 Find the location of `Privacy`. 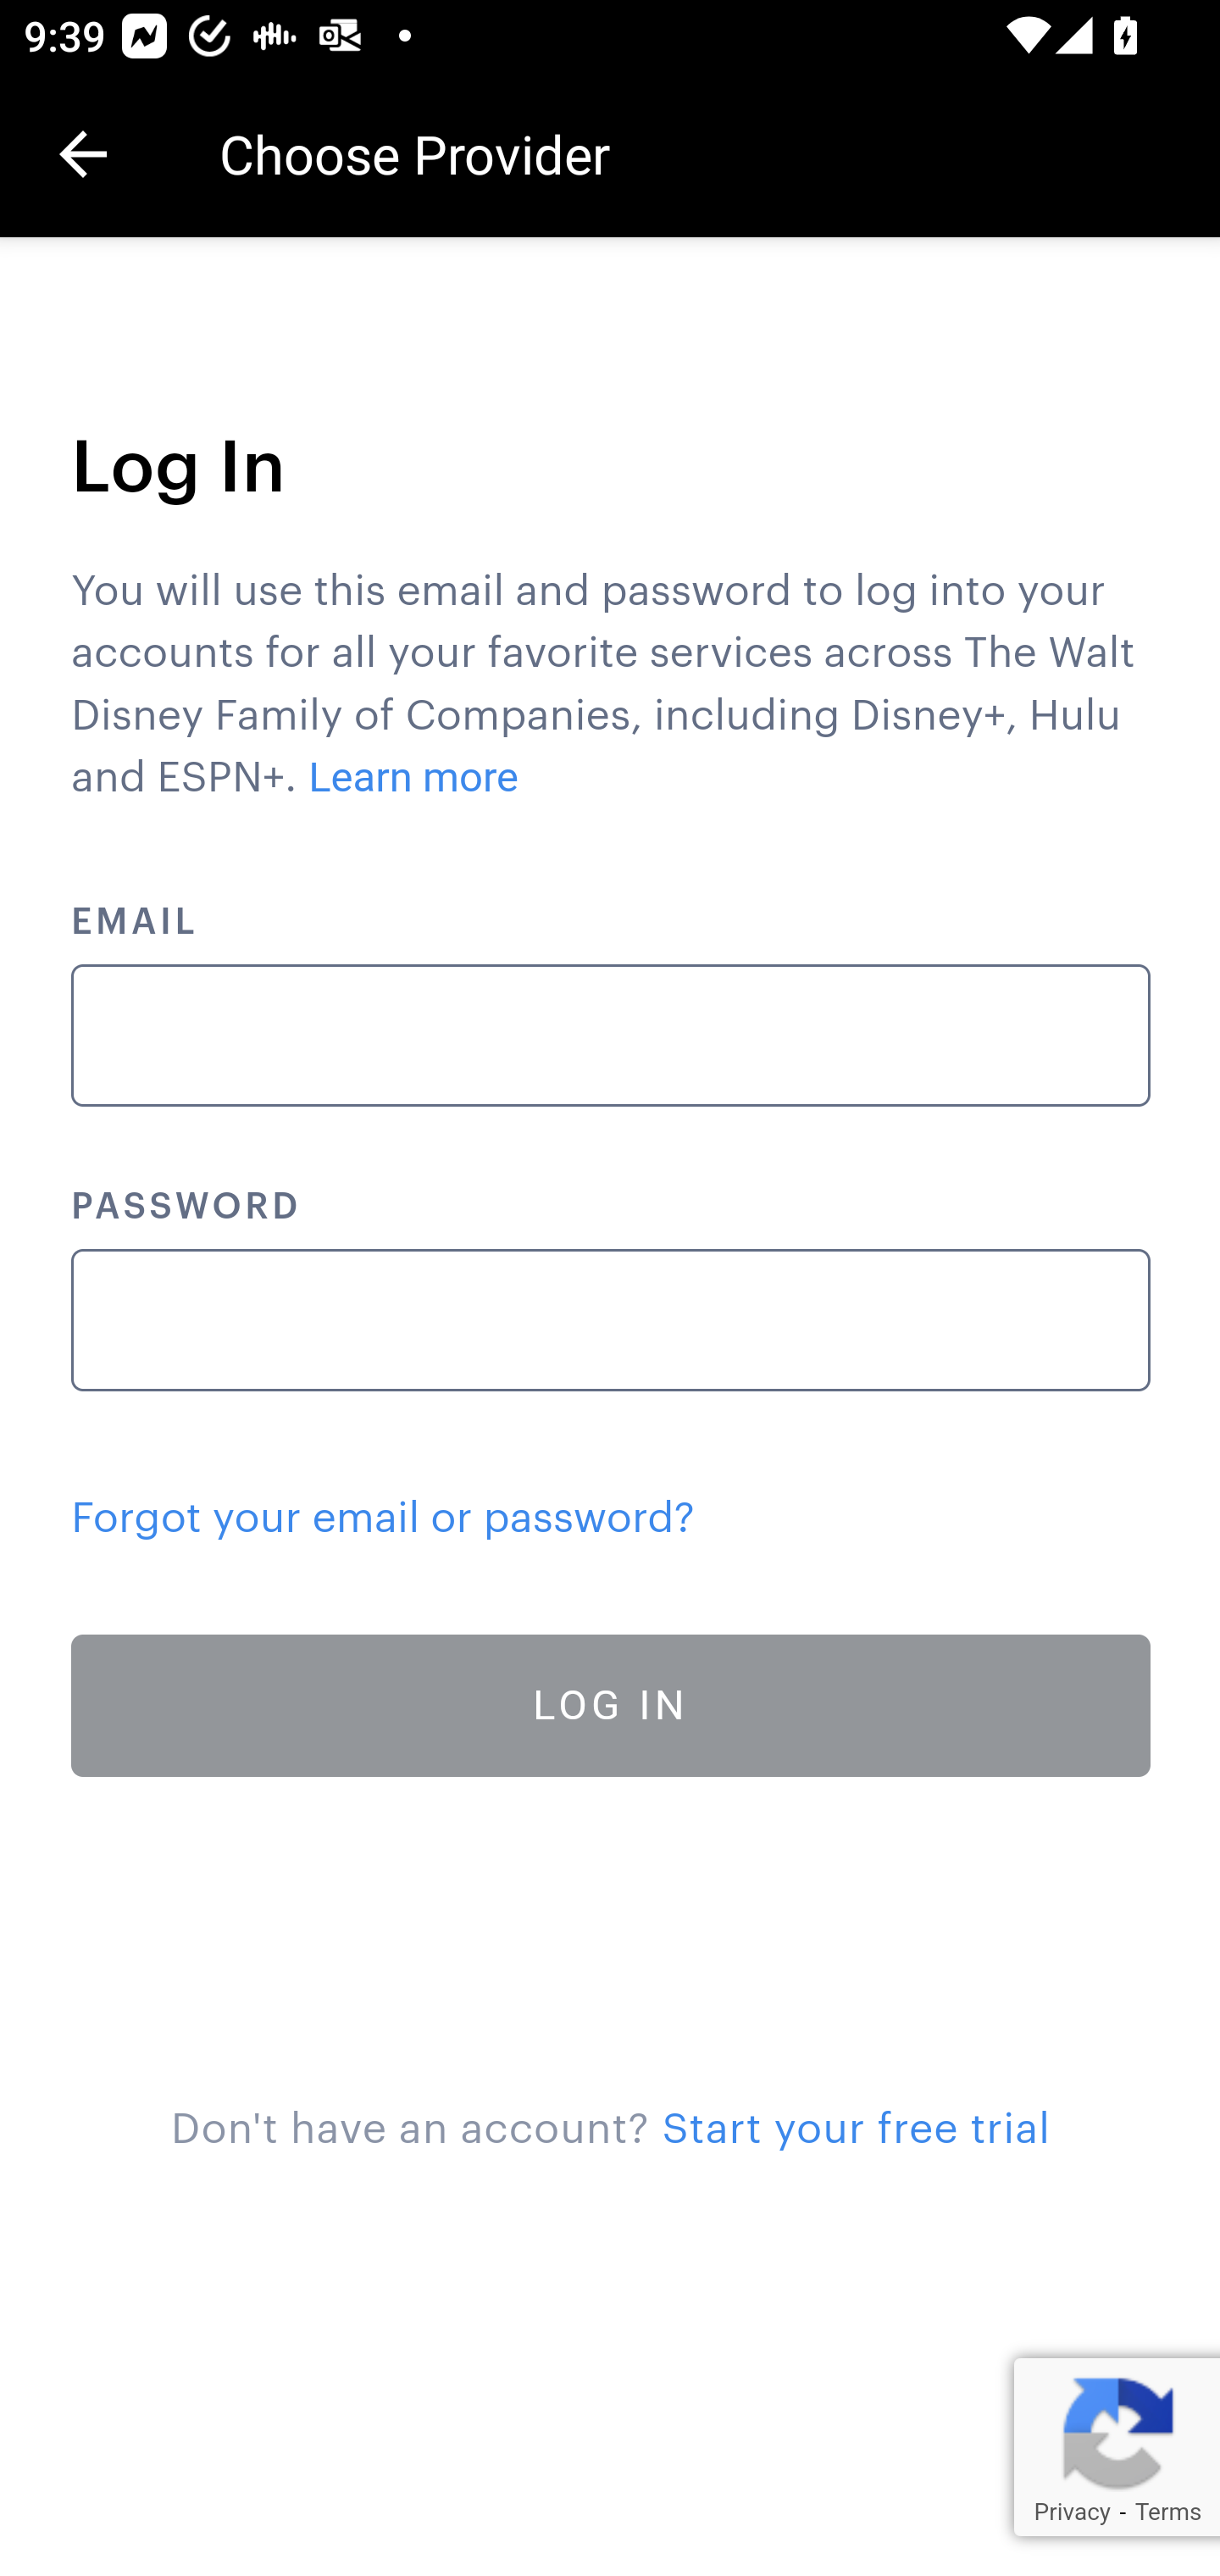

Privacy is located at coordinates (1071, 2512).